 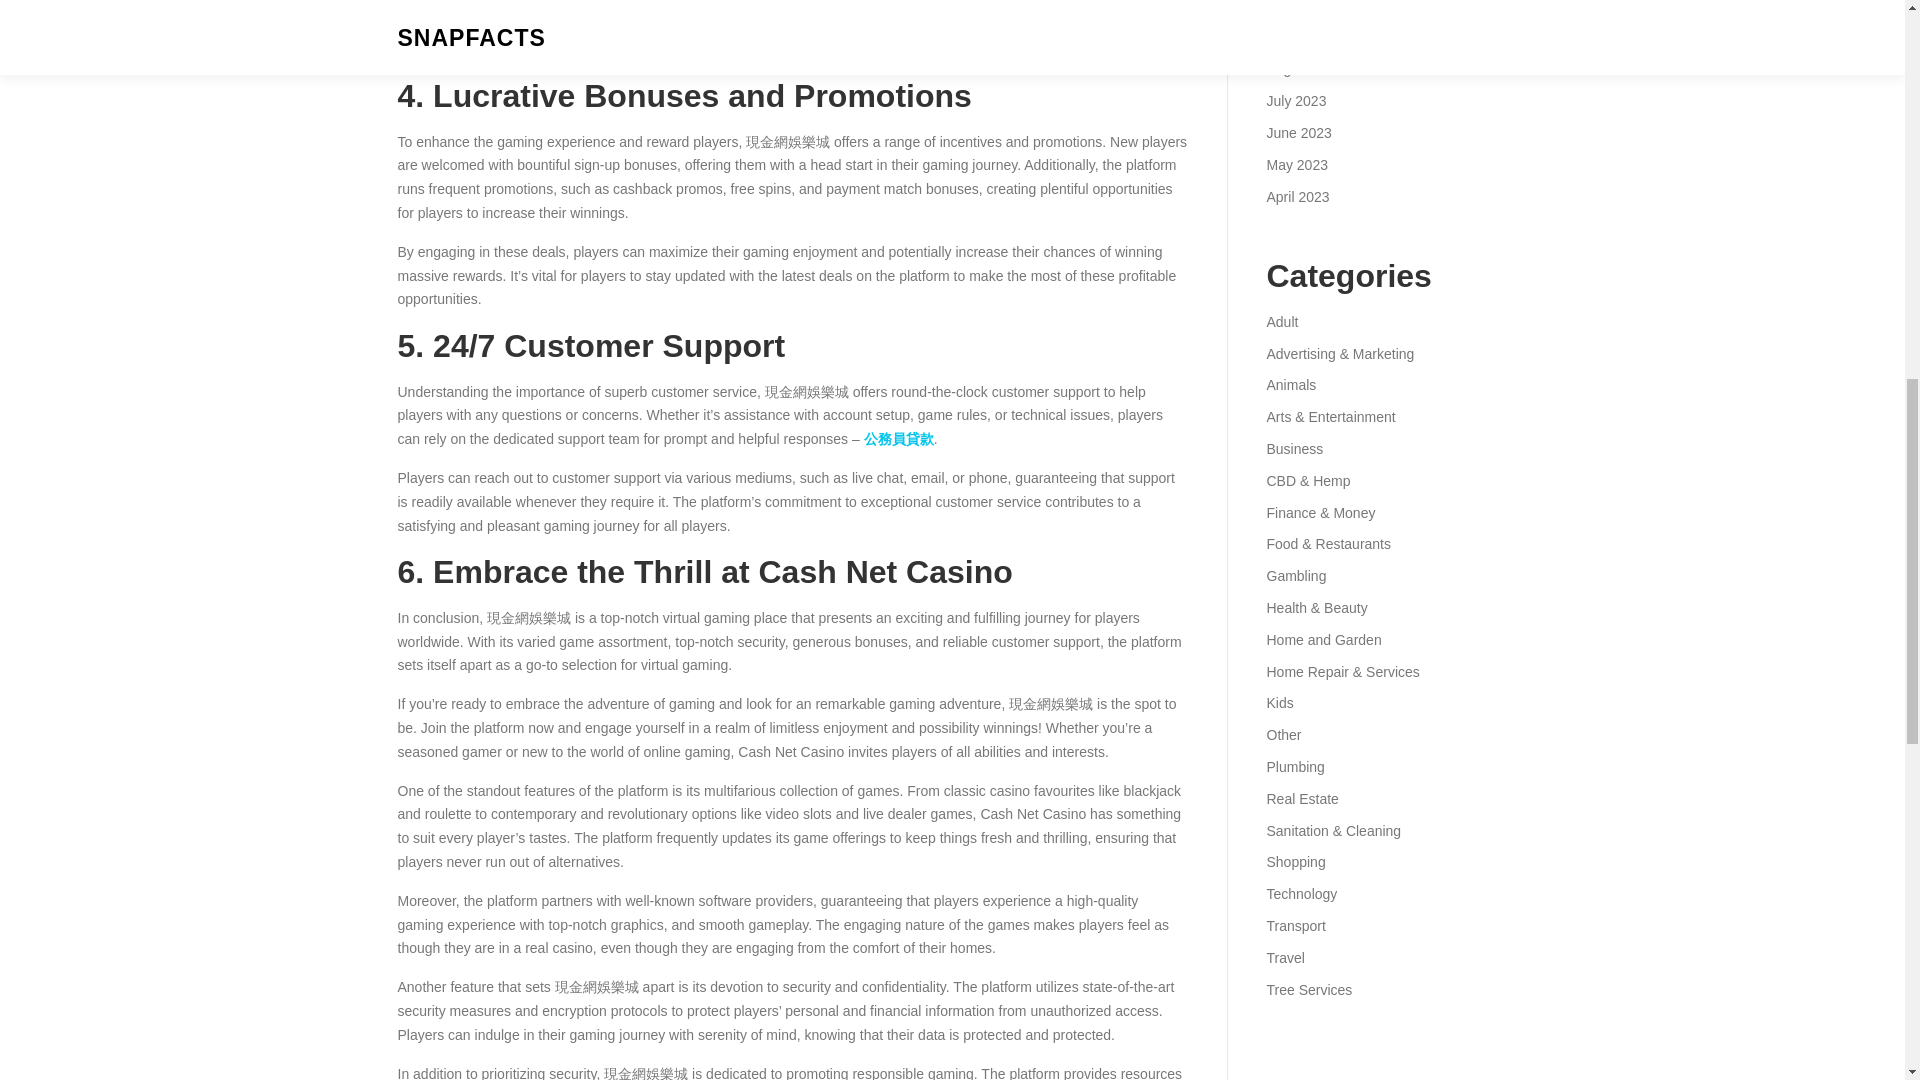 What do you see at coordinates (1308, 7) in the screenshot?
I see `October 2023` at bounding box center [1308, 7].